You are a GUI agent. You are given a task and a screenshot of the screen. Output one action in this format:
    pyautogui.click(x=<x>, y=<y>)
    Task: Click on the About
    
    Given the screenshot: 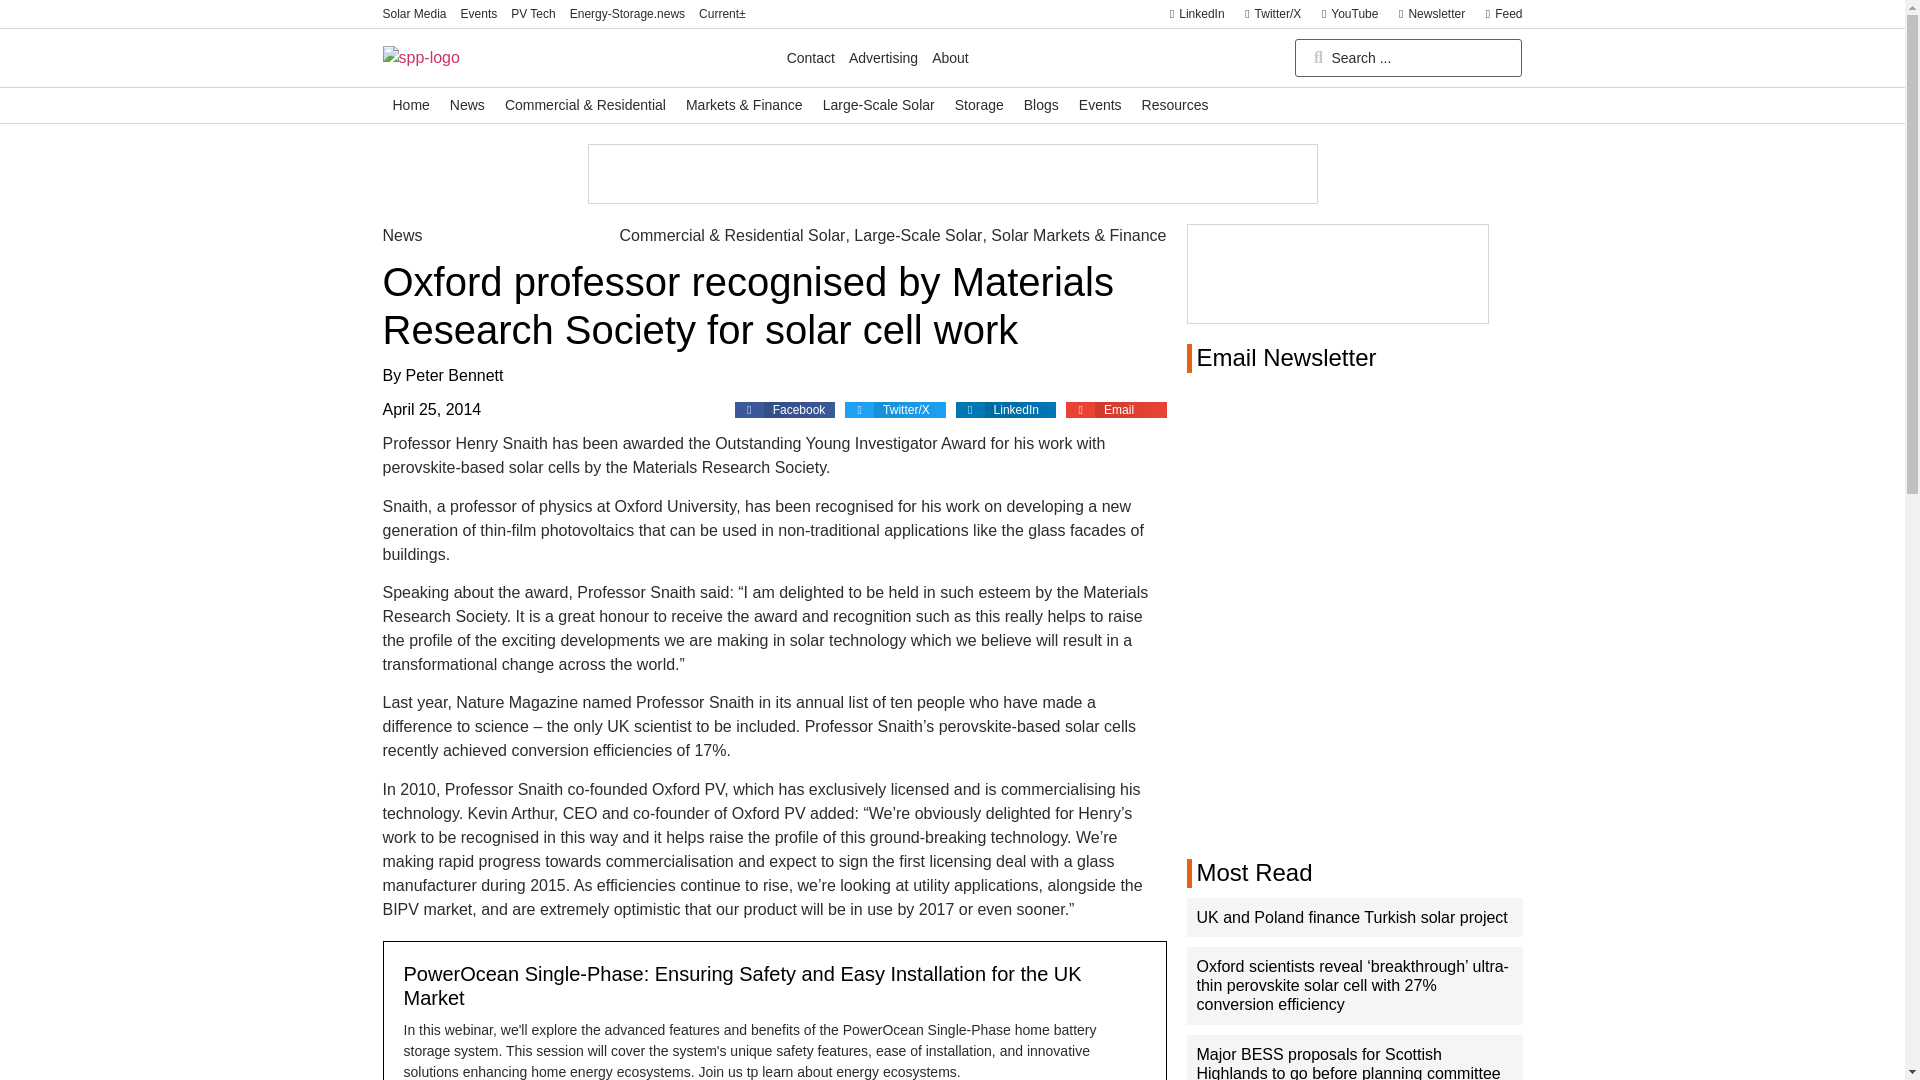 What is the action you would take?
    pyautogui.click(x=950, y=58)
    